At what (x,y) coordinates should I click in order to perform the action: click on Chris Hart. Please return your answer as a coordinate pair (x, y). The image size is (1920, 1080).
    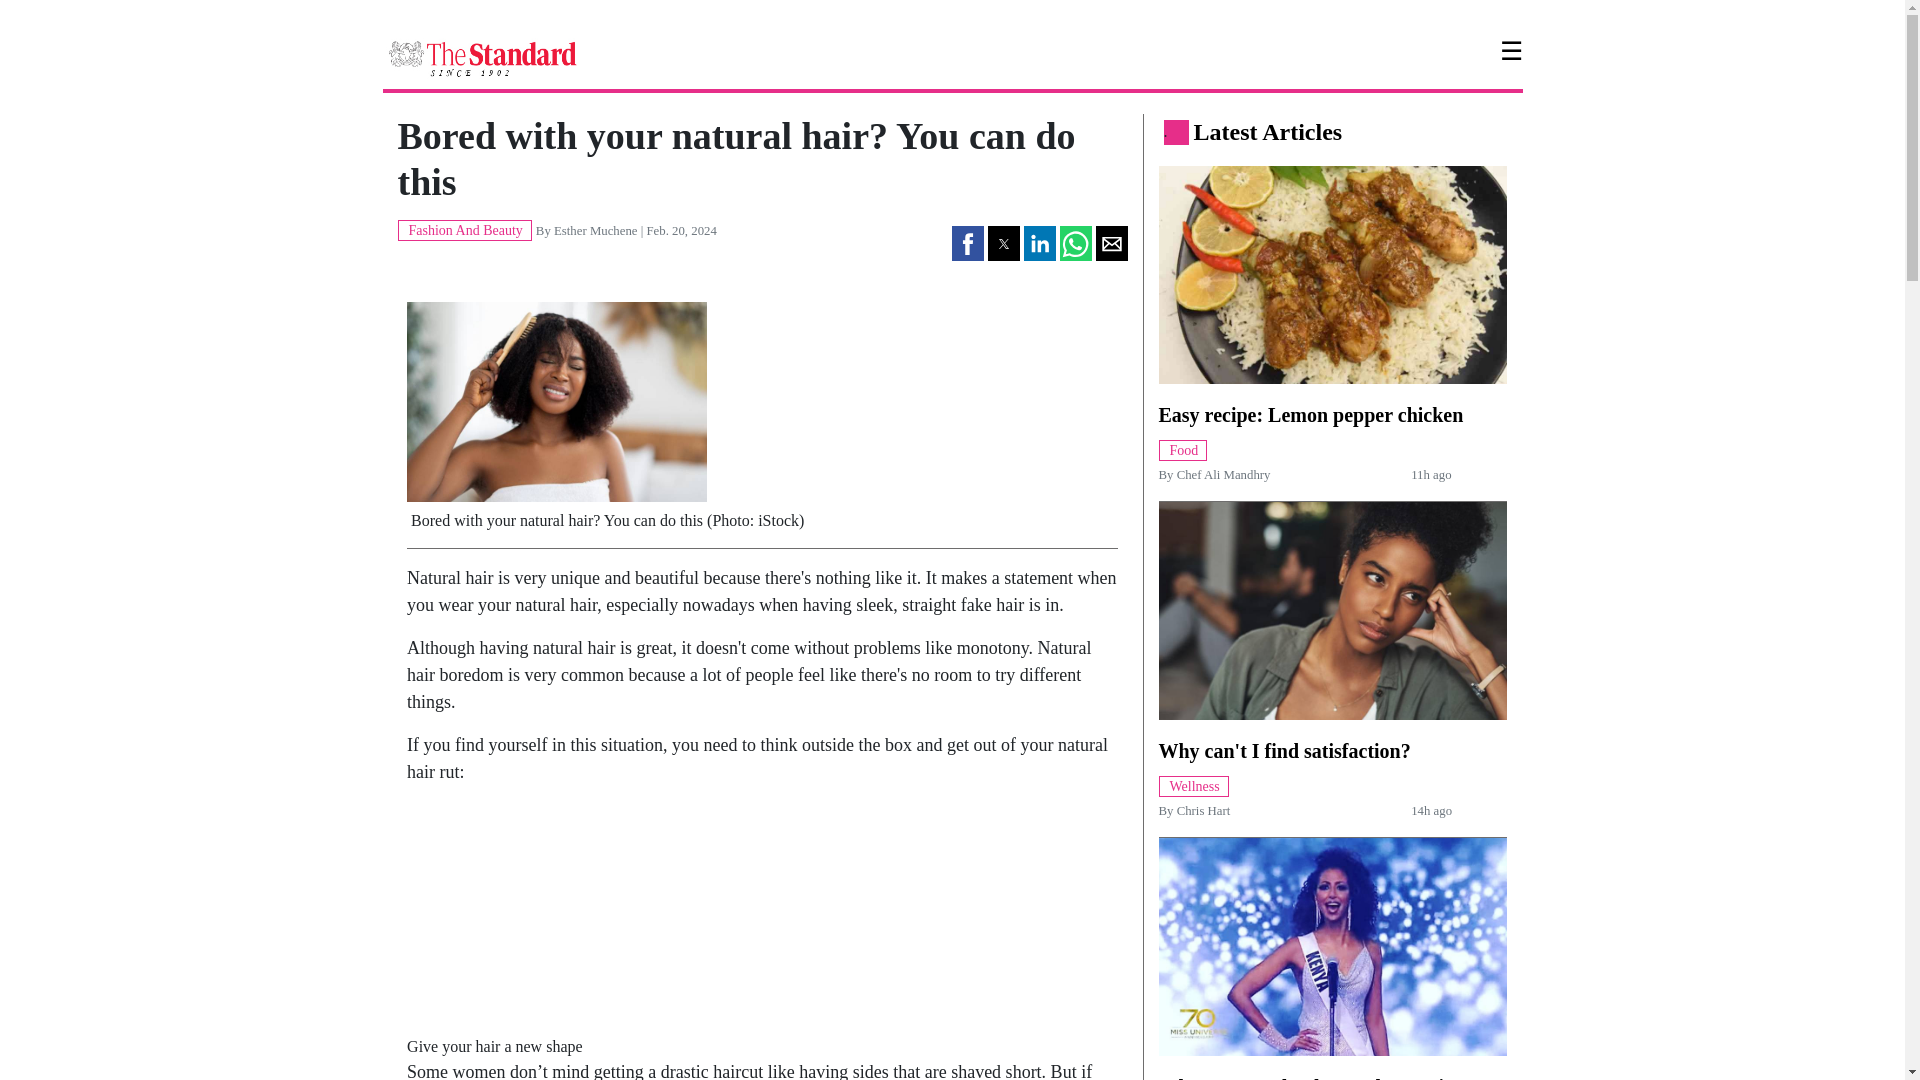
    Looking at the image, I should click on (1203, 810).